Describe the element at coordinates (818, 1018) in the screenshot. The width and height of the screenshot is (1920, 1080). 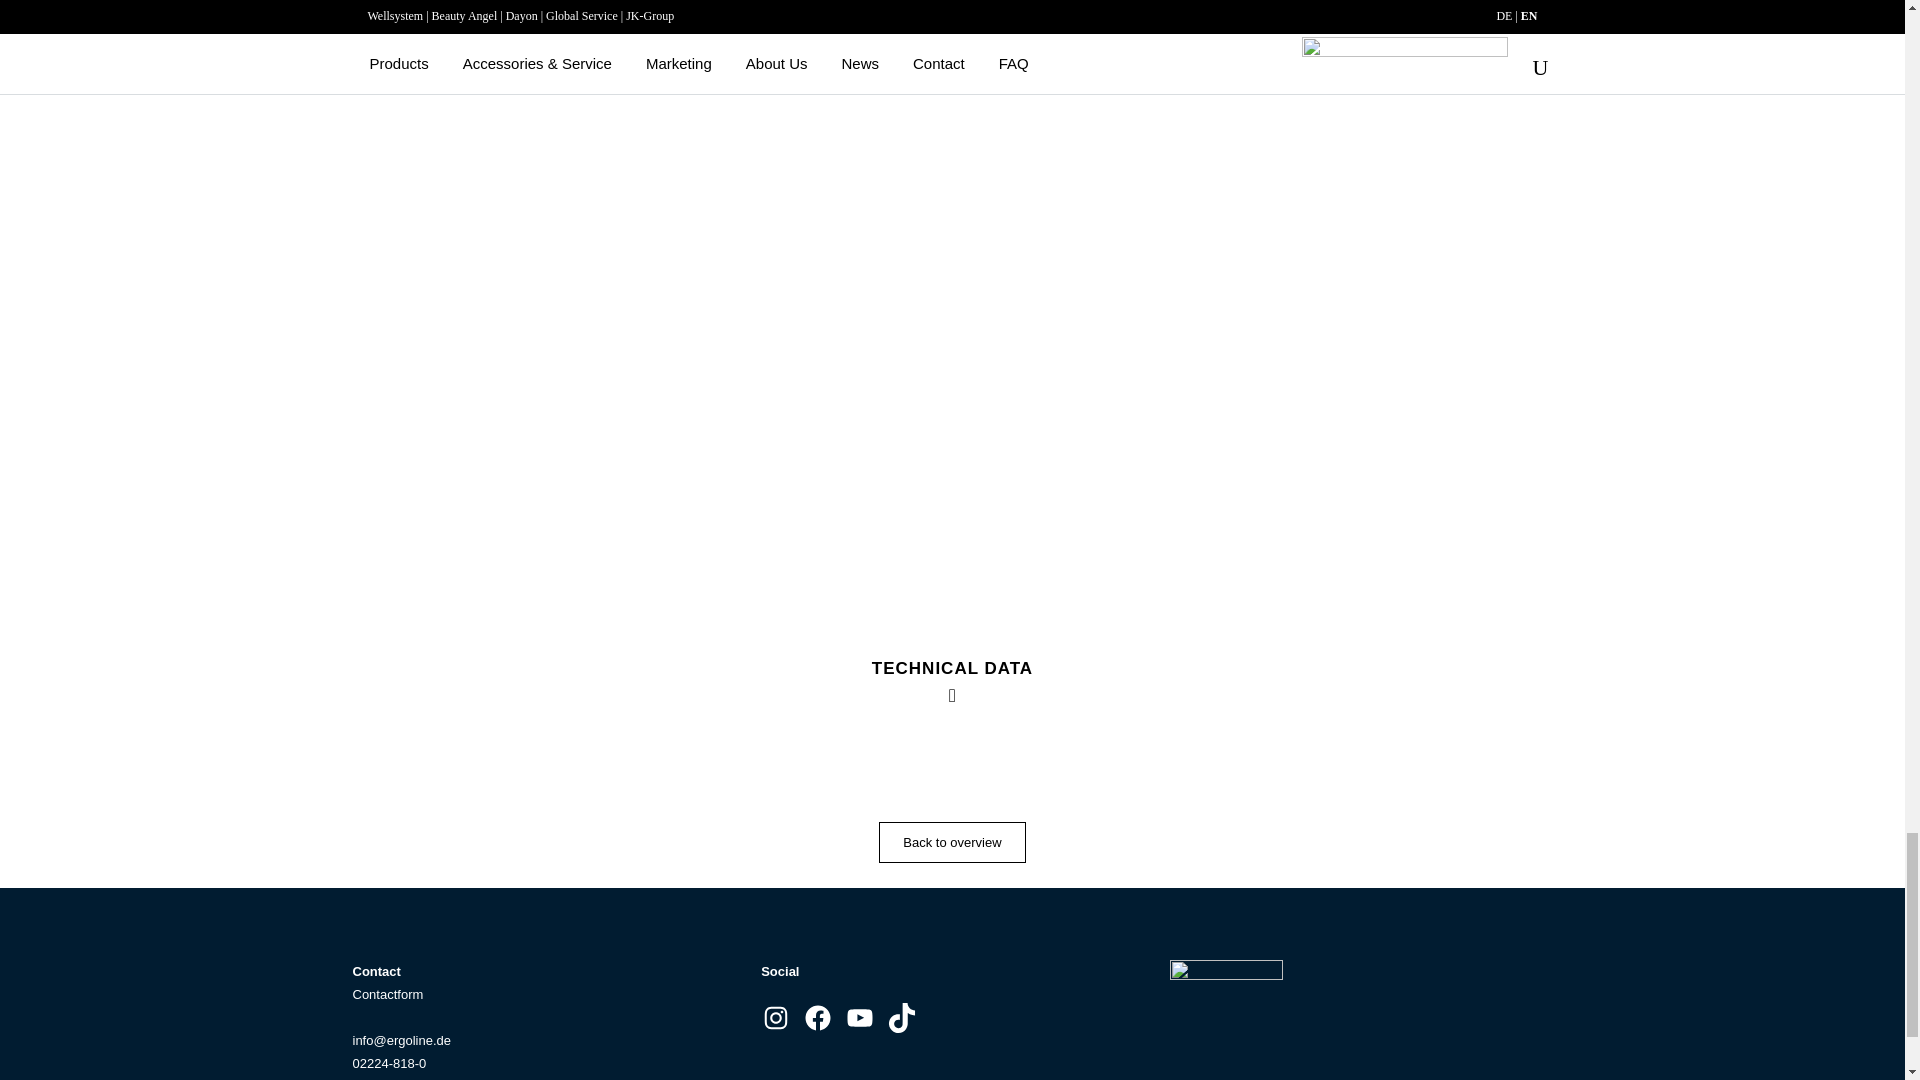
I see `Facebook` at that location.